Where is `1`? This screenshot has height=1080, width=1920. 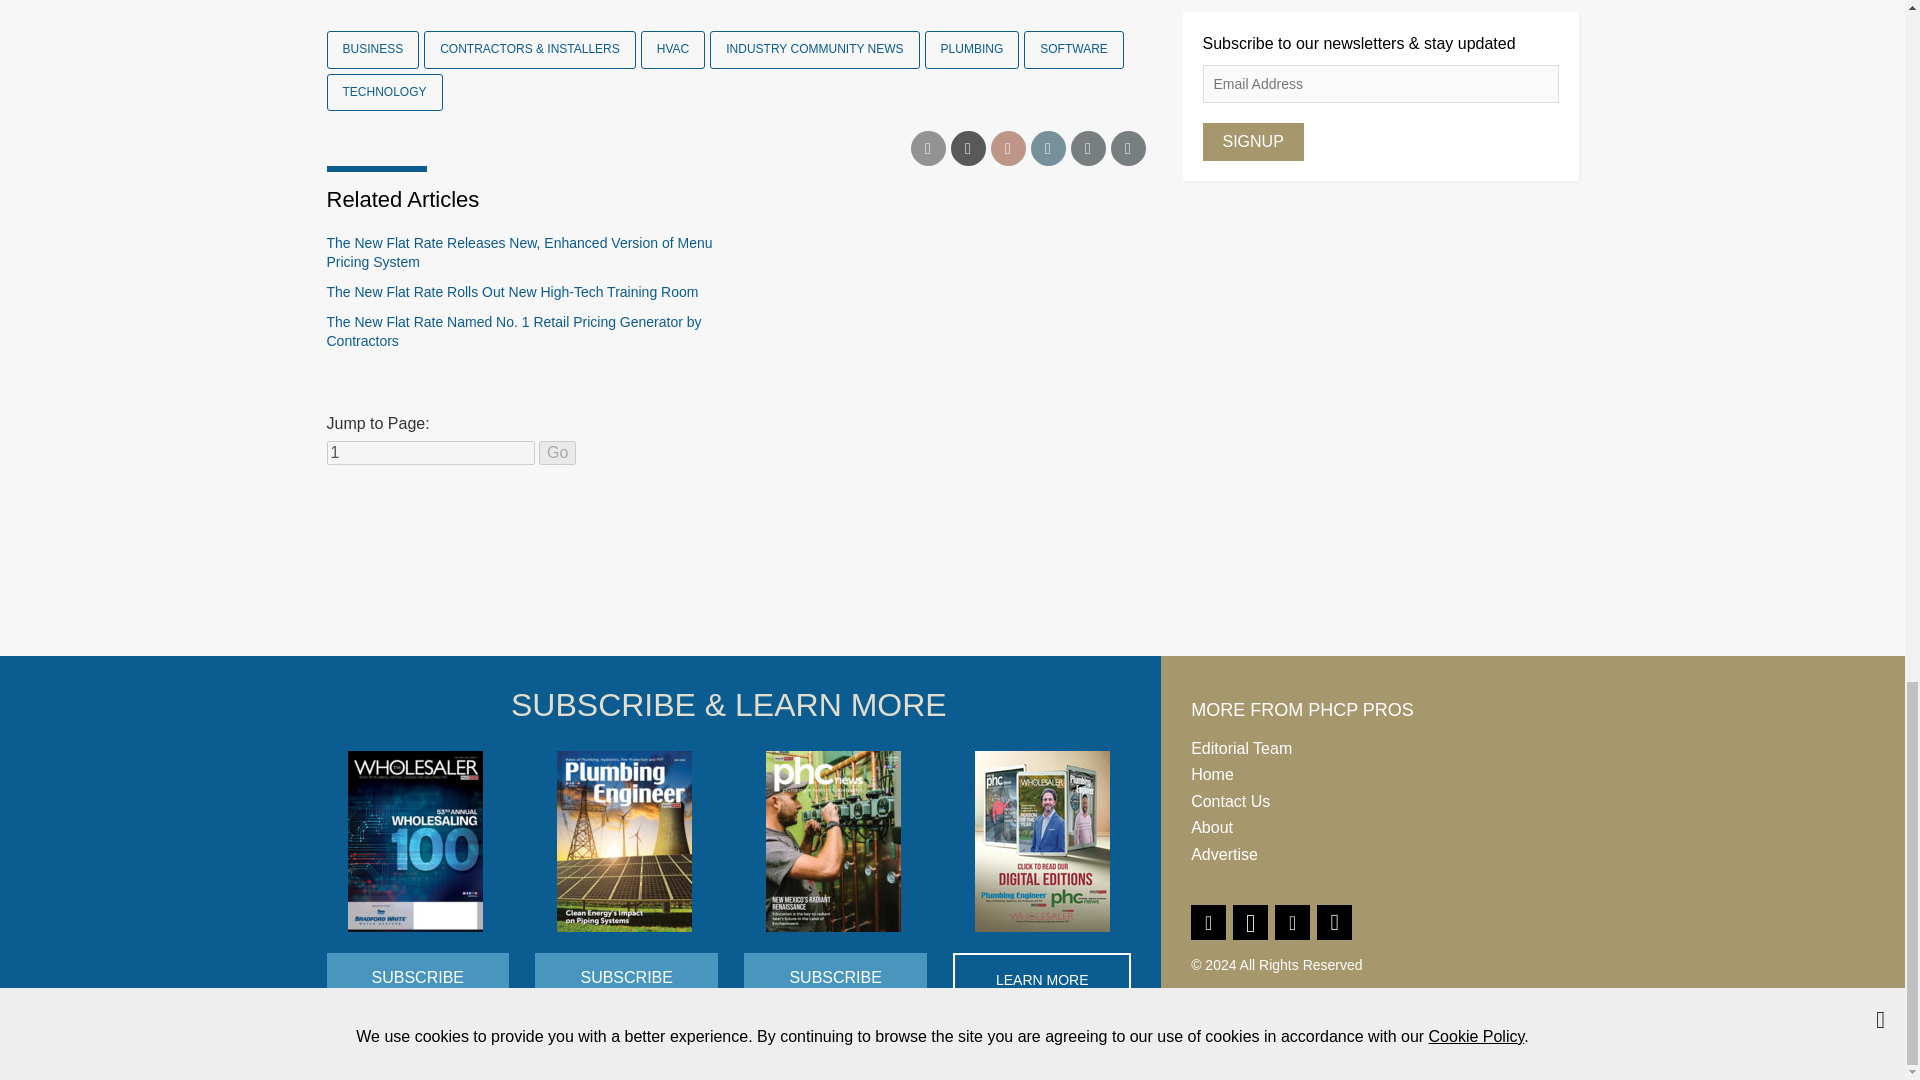
1 is located at coordinates (430, 452).